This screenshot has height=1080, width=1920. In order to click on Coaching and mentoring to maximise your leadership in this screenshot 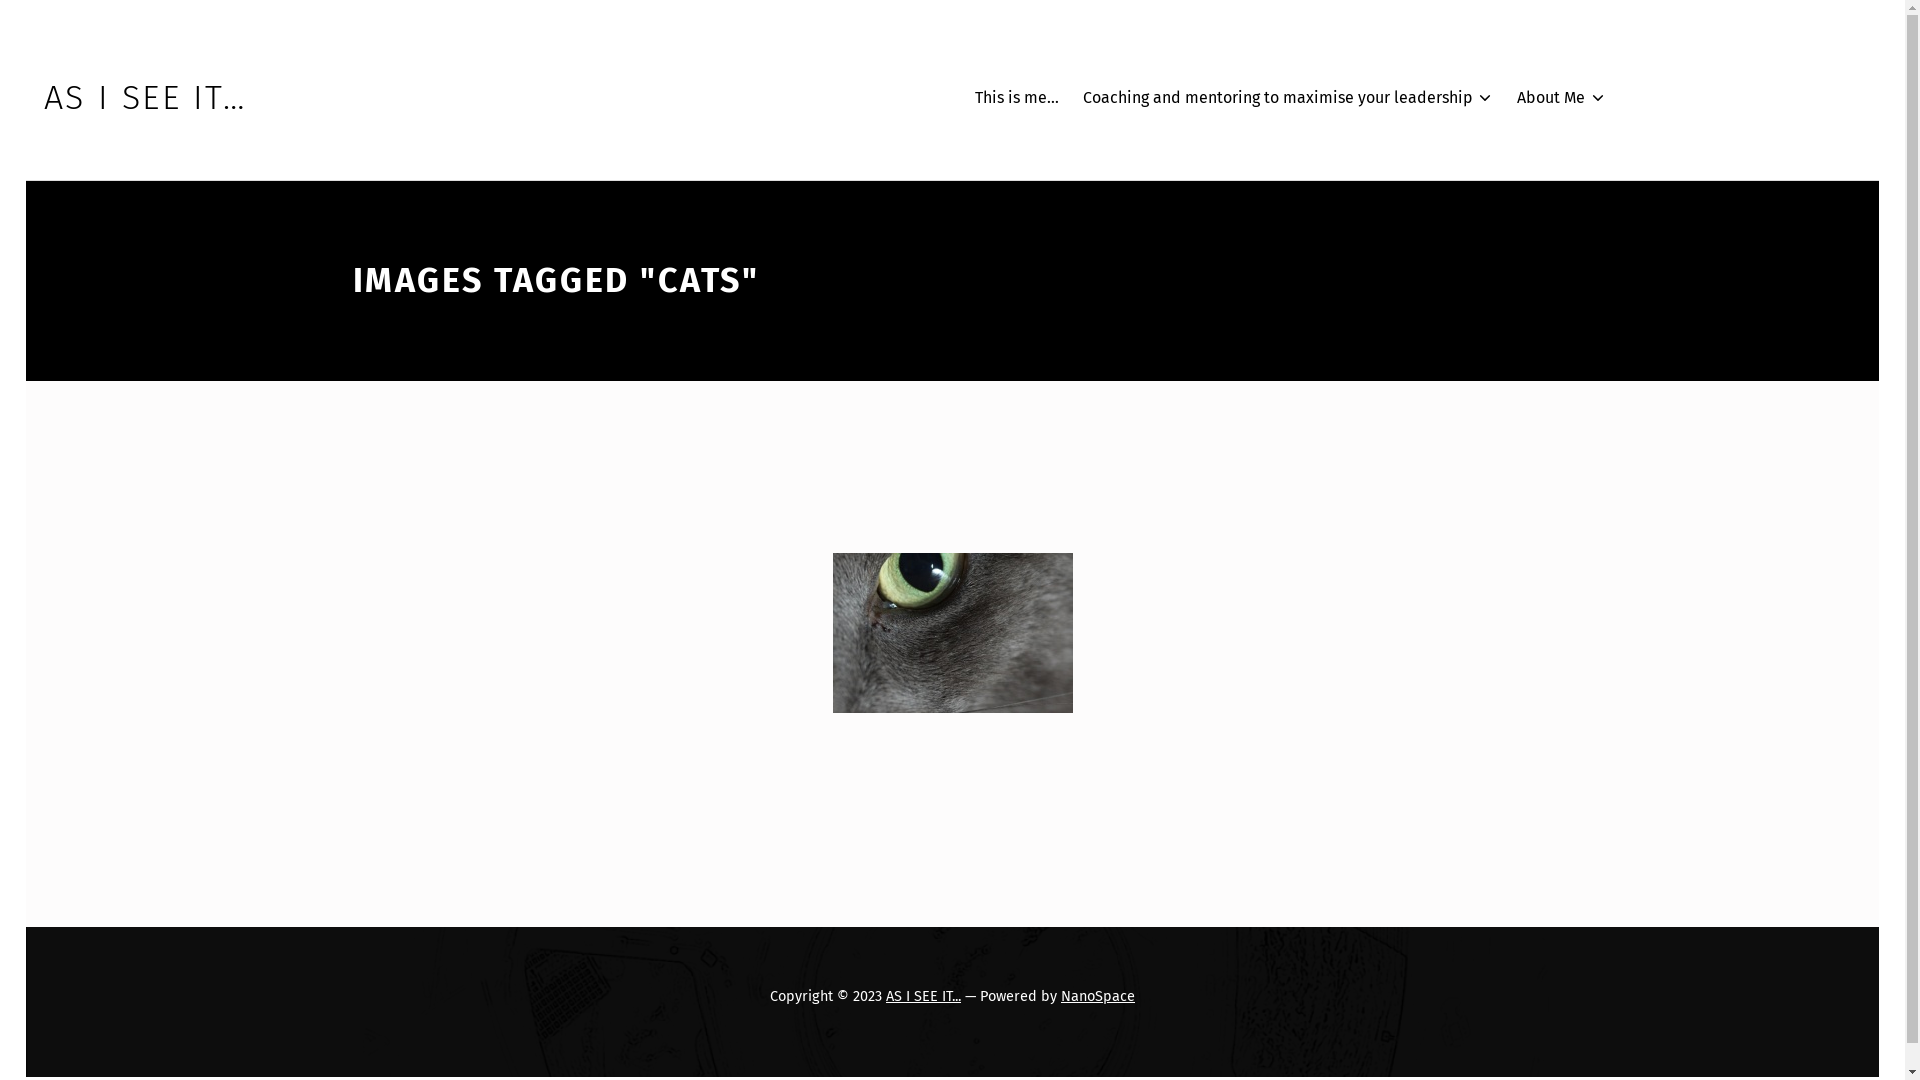, I will do `click(1288, 98)`.